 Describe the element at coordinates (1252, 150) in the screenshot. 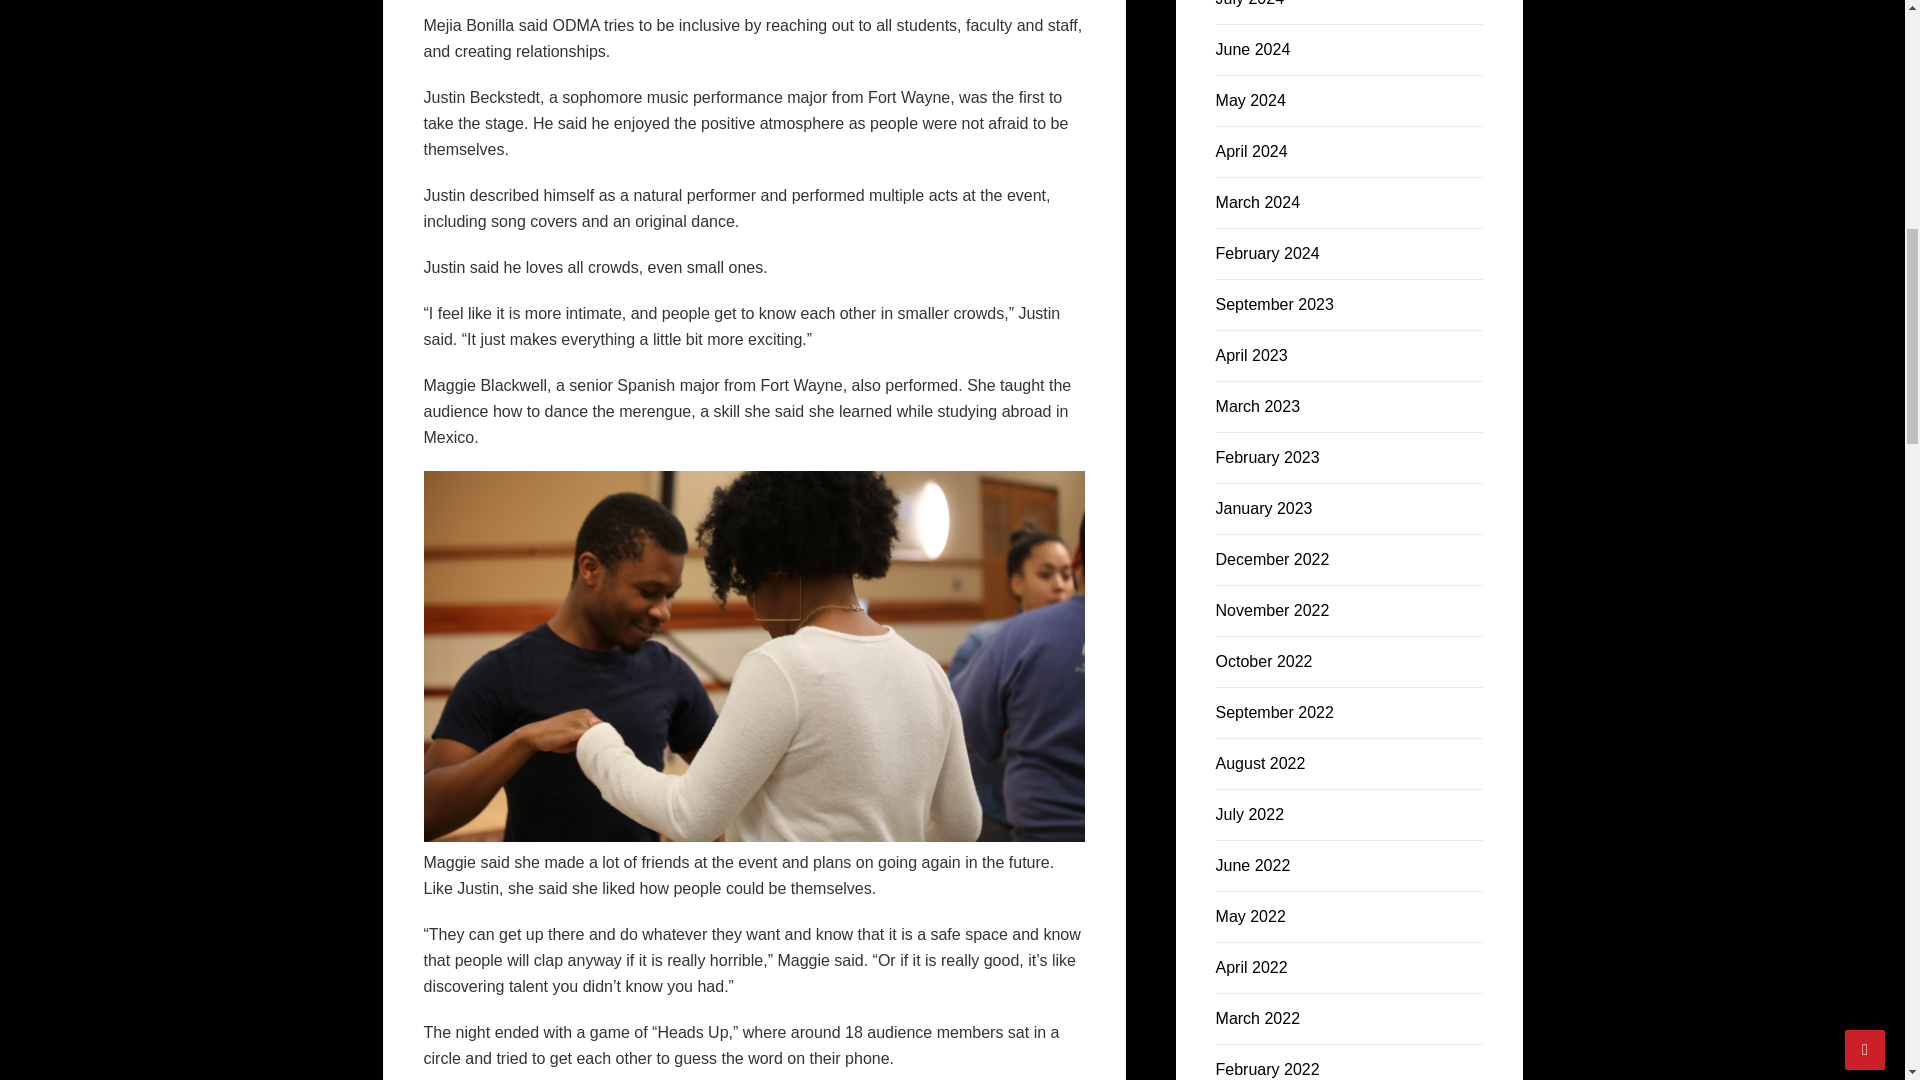

I see `April 2024` at that location.